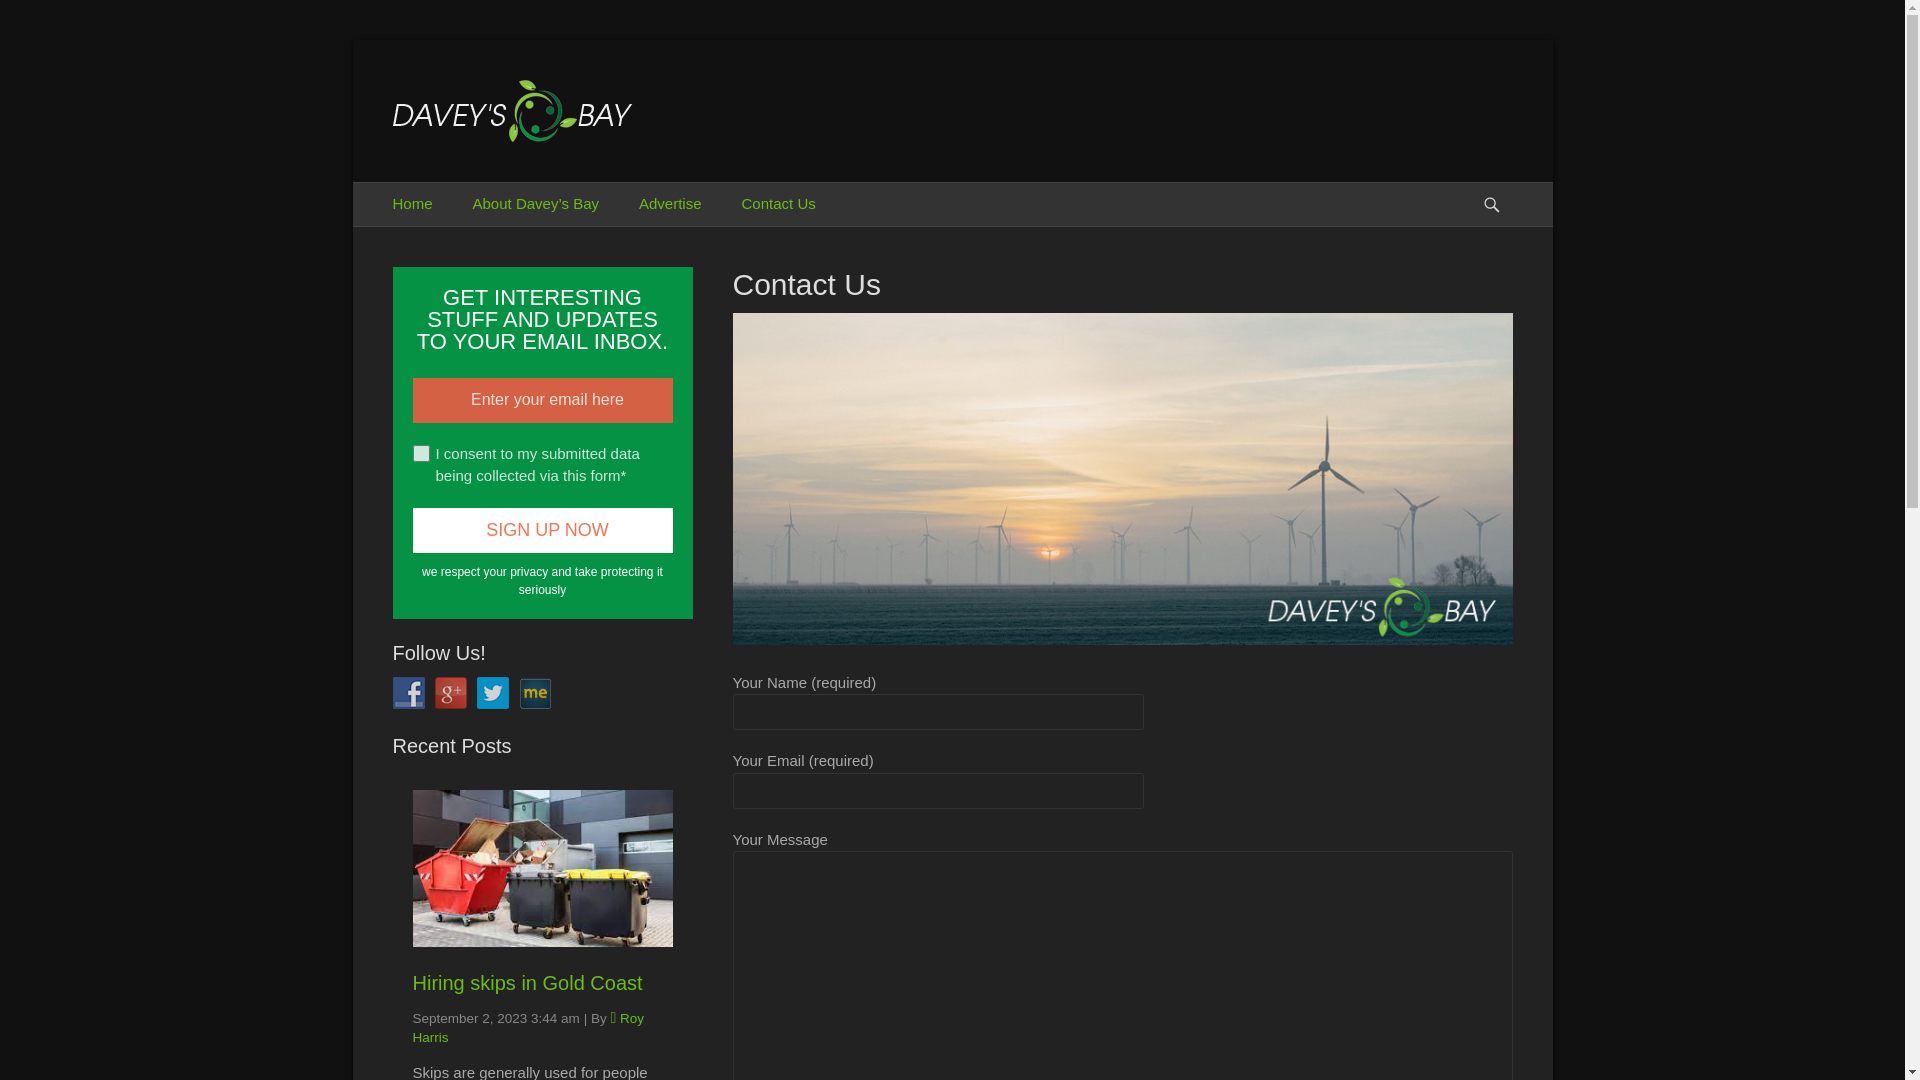 The width and height of the screenshot is (1920, 1080). I want to click on Sign Up Now, so click(542, 530).